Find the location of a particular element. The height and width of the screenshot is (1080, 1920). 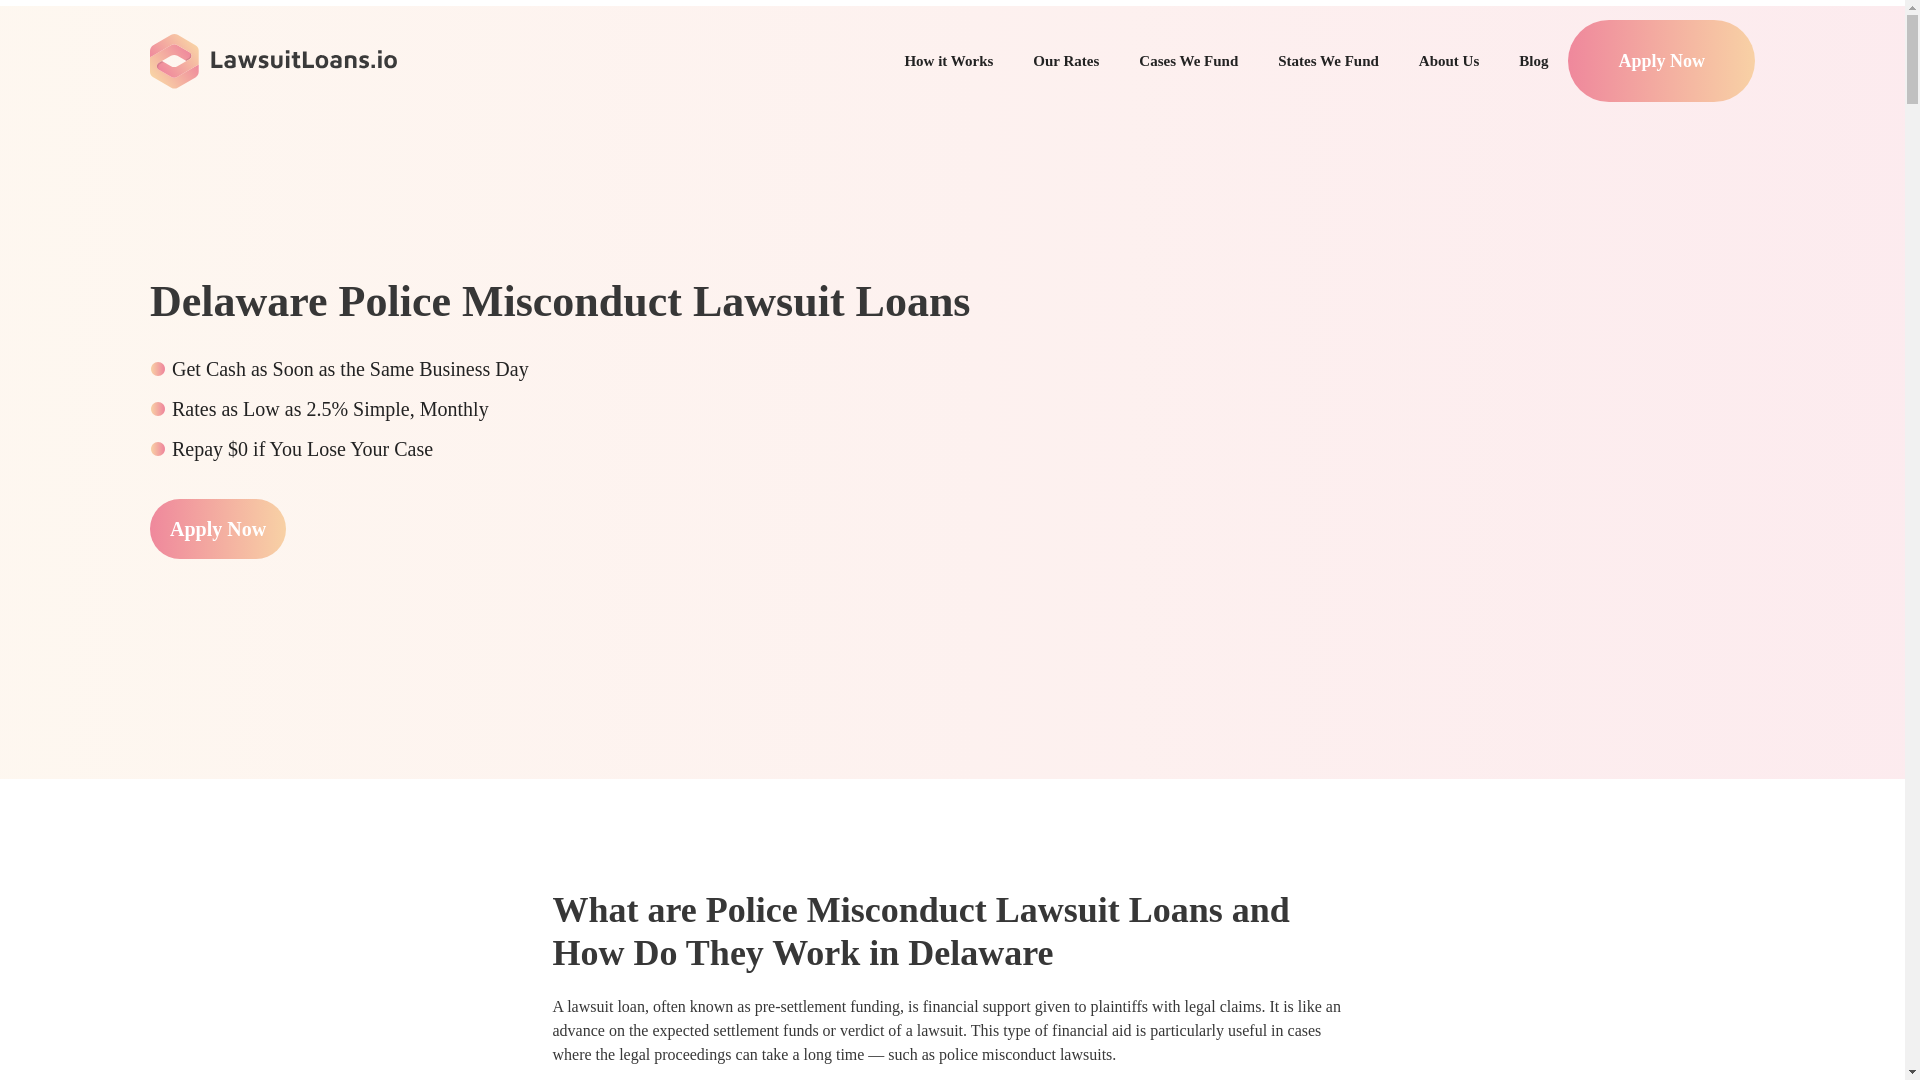

Apply Now is located at coordinates (218, 528).